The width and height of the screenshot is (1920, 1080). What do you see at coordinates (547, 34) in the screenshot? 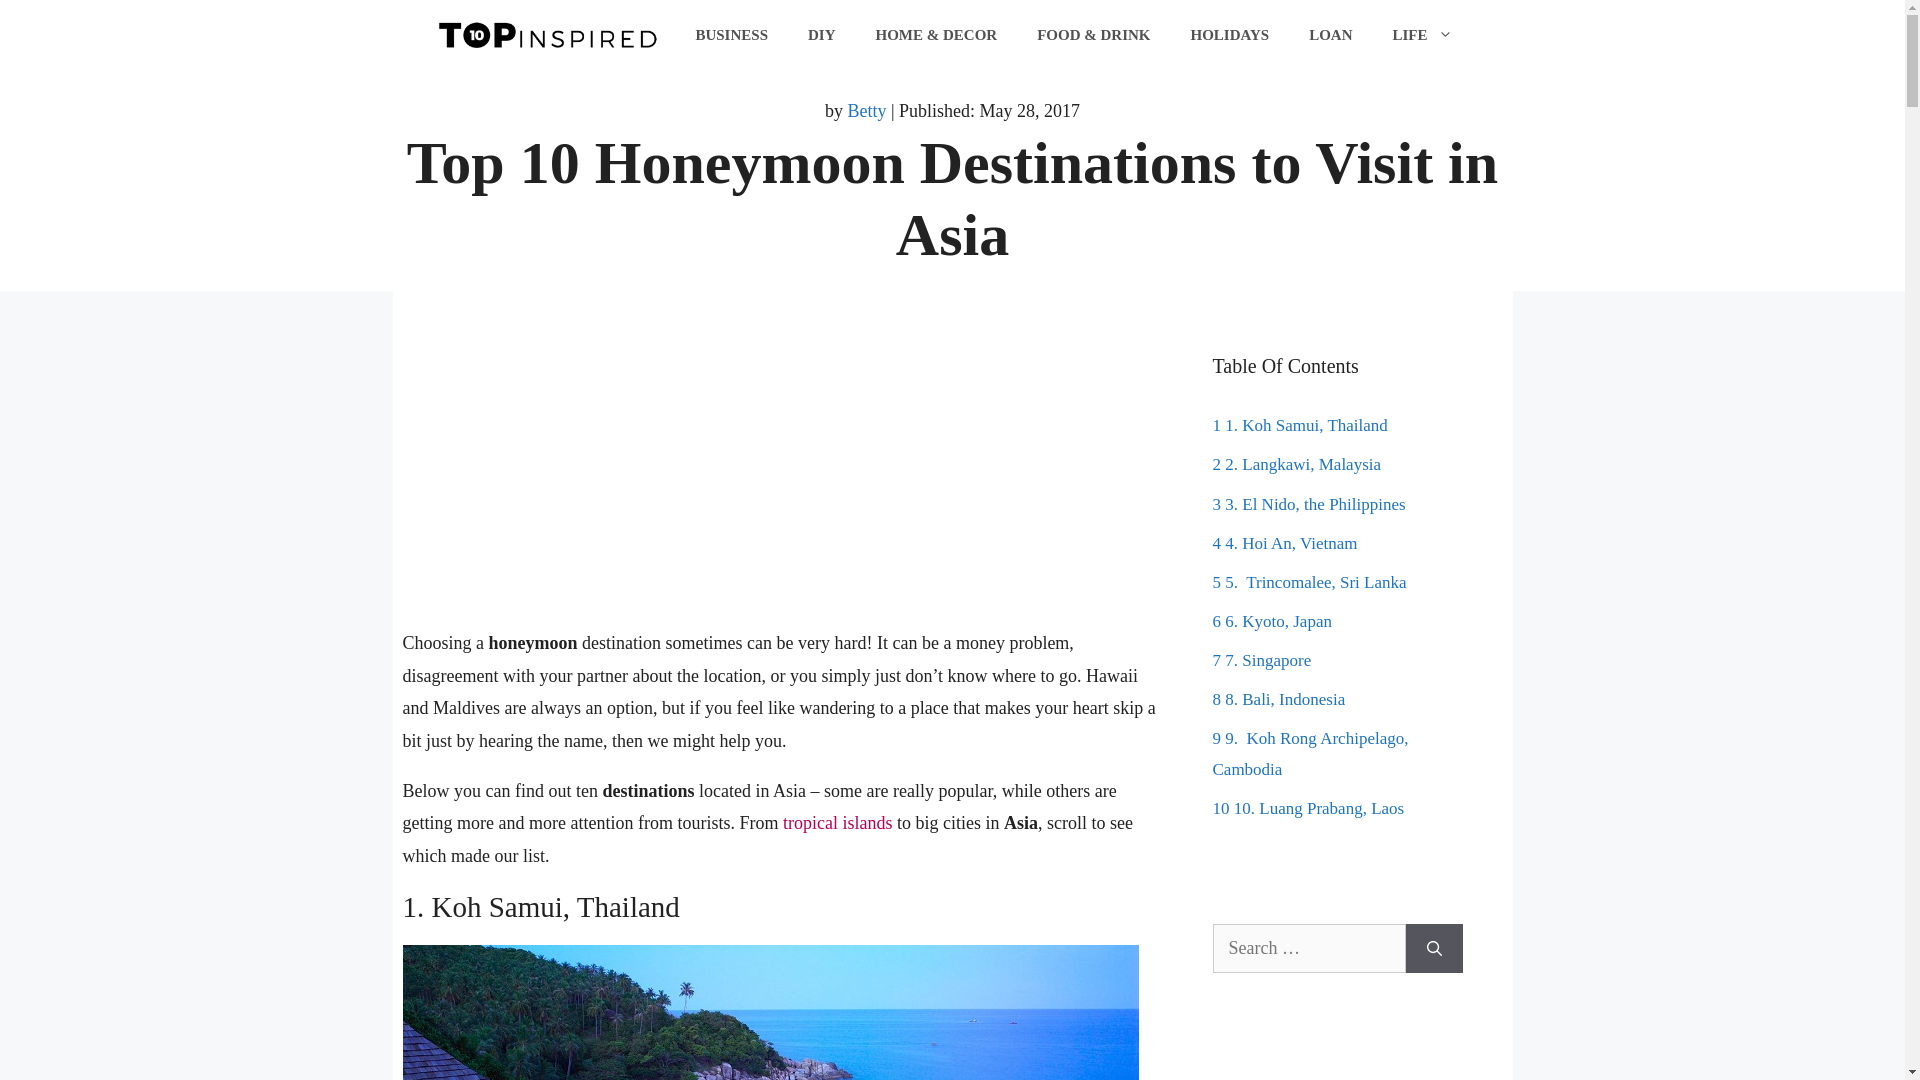
I see `Top Inspired` at bounding box center [547, 34].